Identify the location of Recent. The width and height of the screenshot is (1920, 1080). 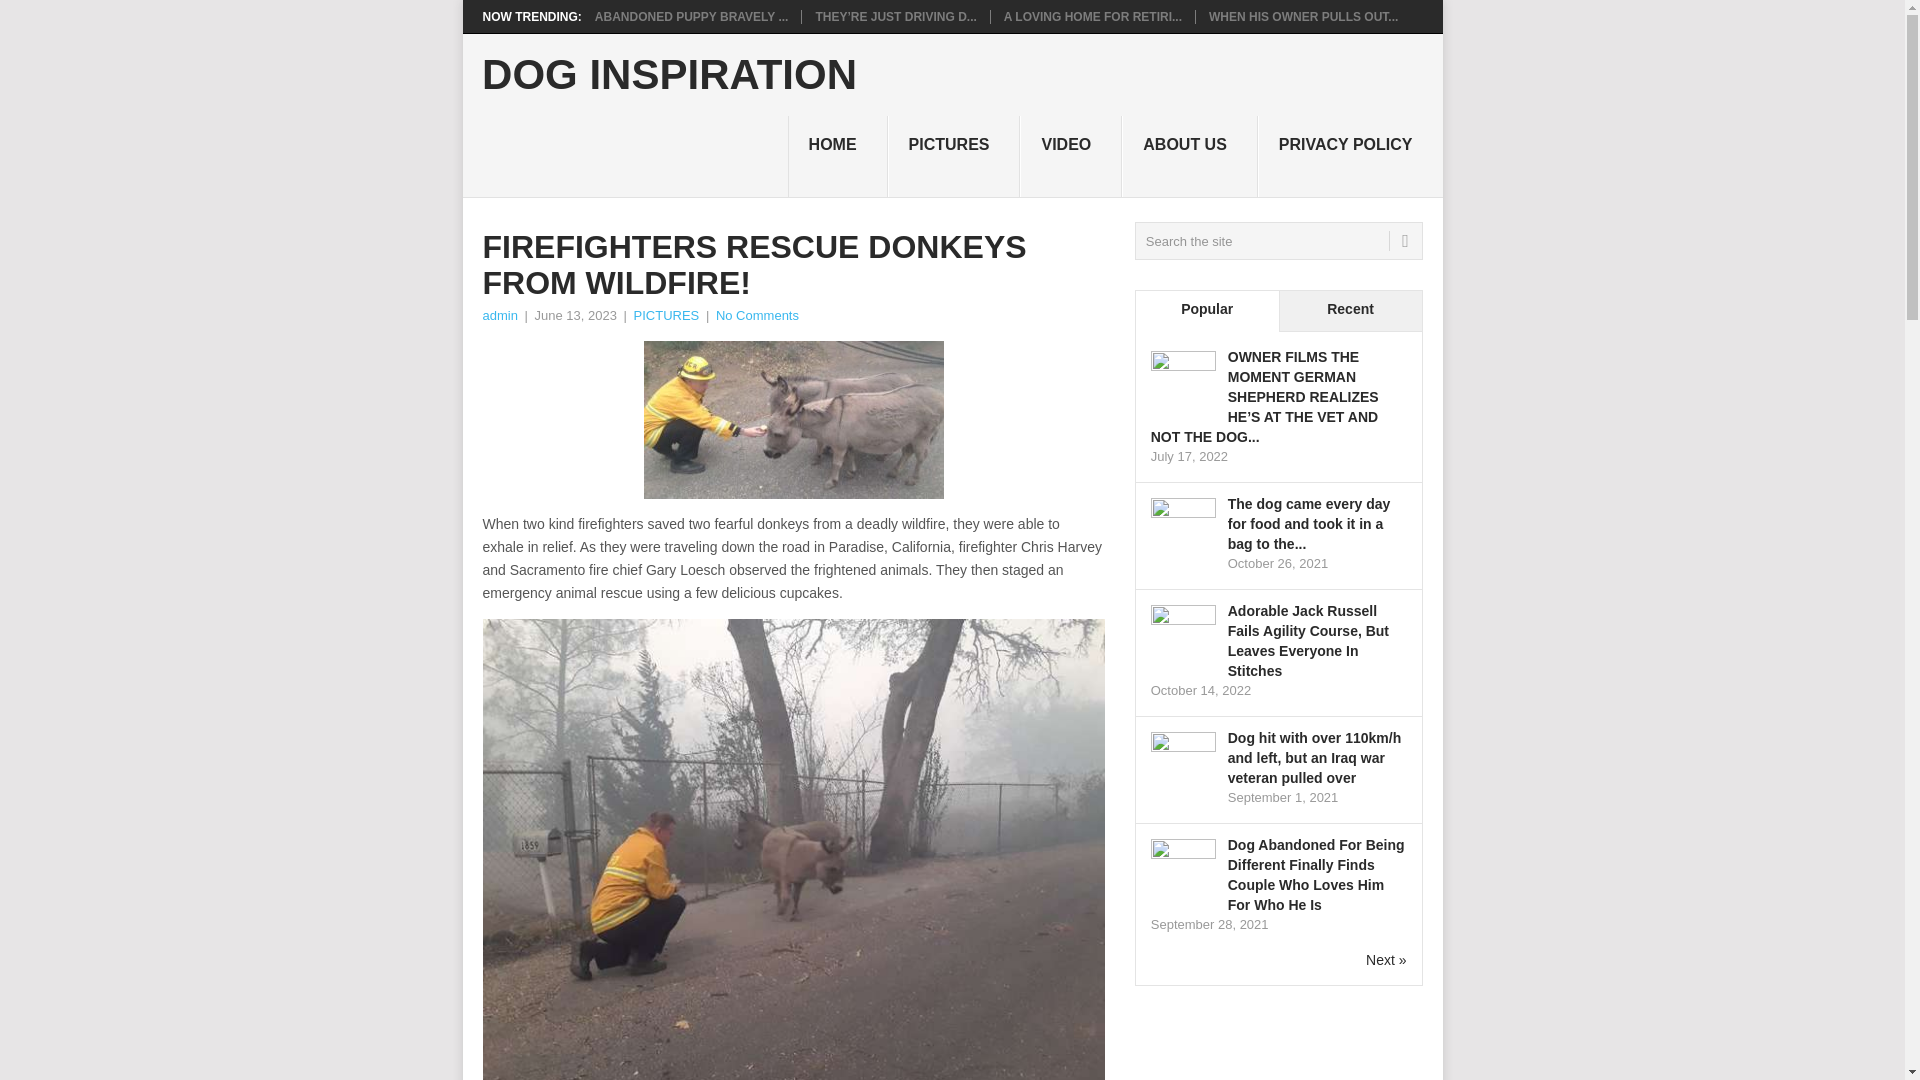
(1350, 310).